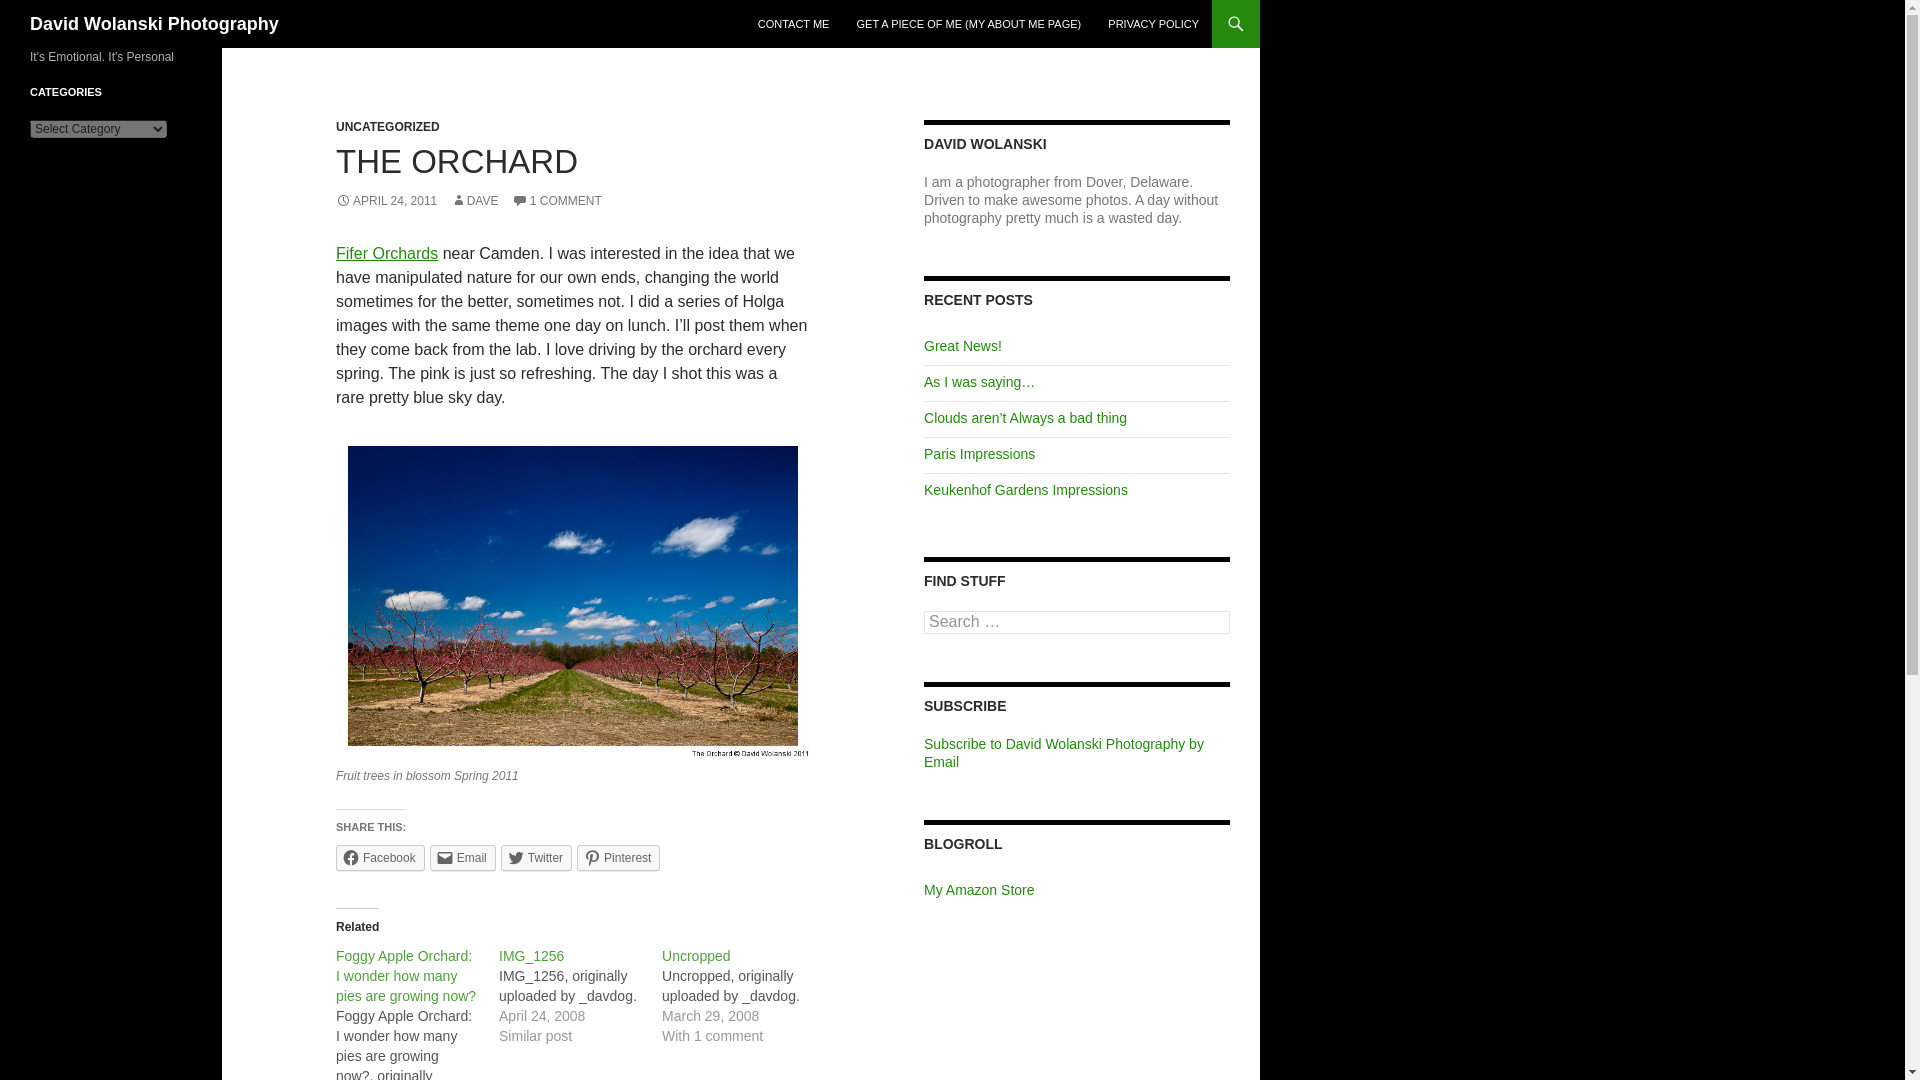  I want to click on Uncropped, so click(744, 996).